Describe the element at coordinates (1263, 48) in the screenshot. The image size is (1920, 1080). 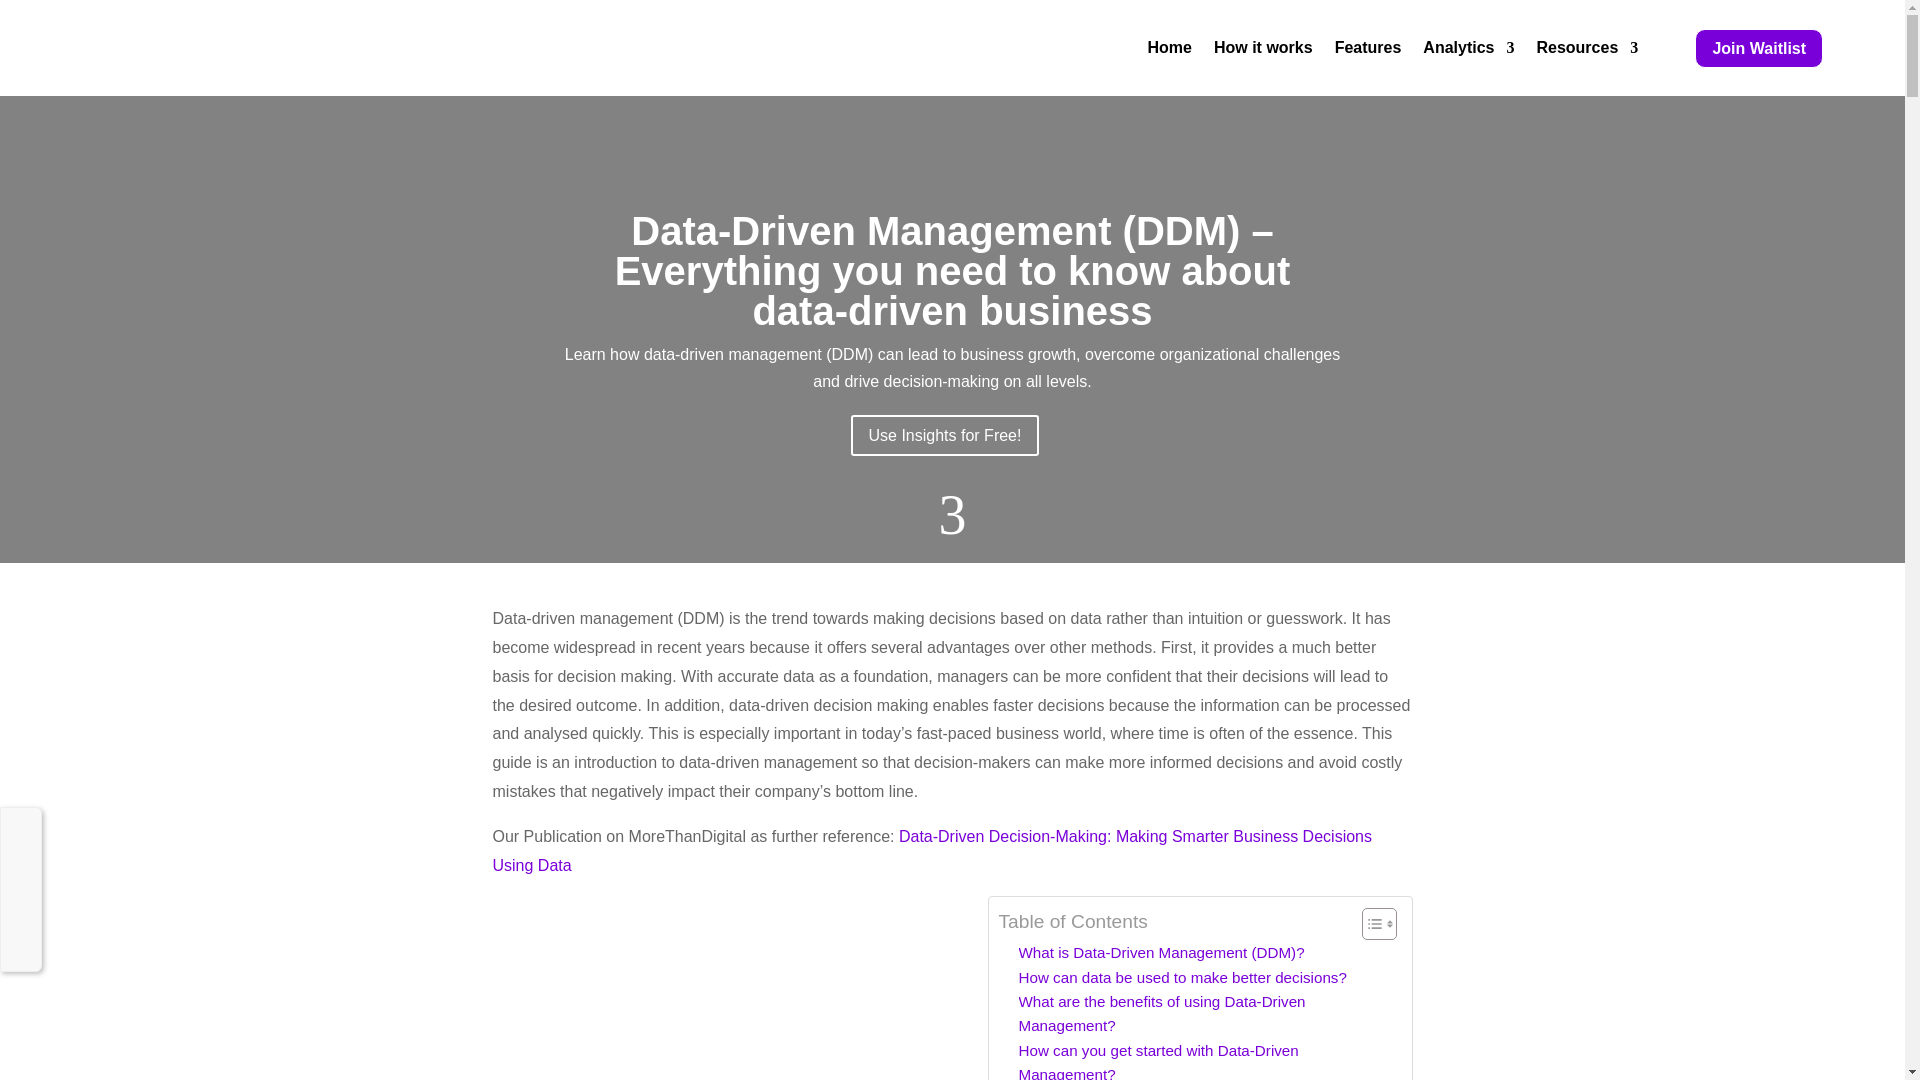
I see `How it works` at that location.